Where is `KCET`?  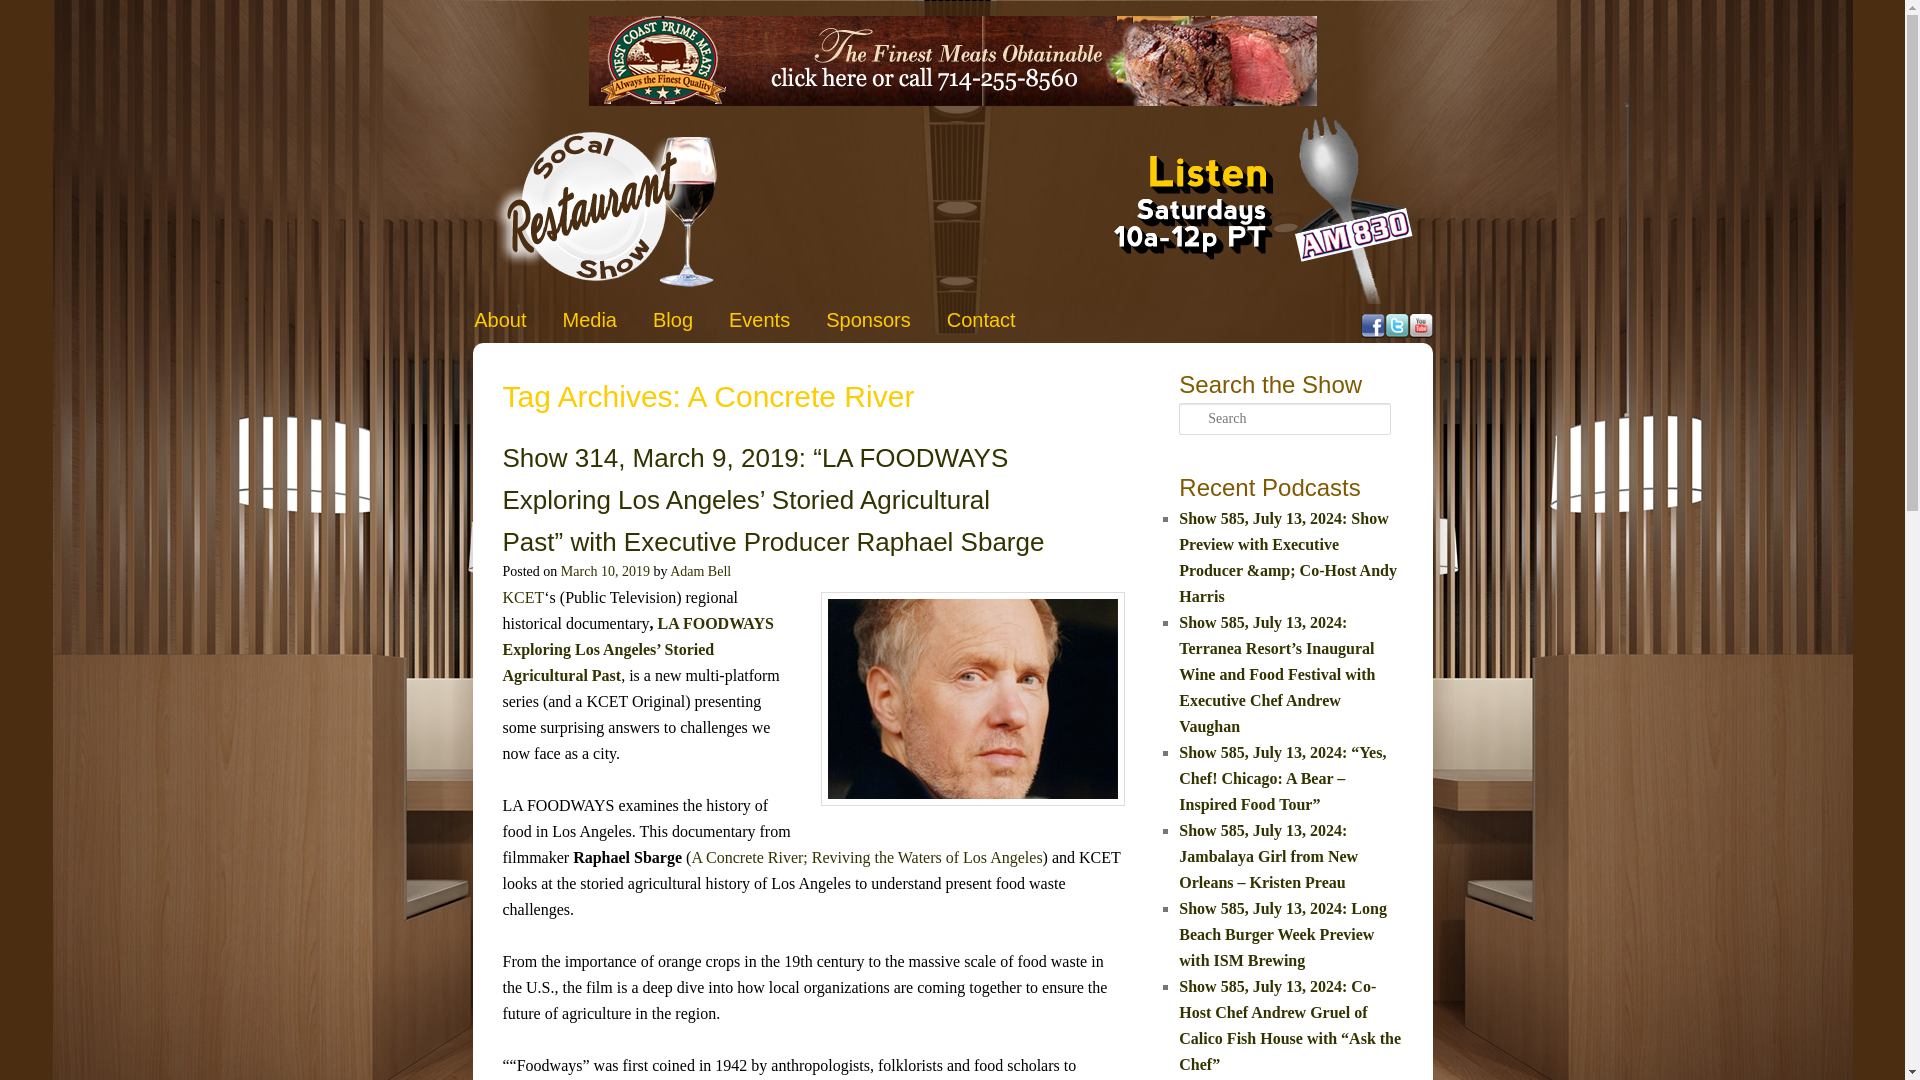 KCET is located at coordinates (522, 596).